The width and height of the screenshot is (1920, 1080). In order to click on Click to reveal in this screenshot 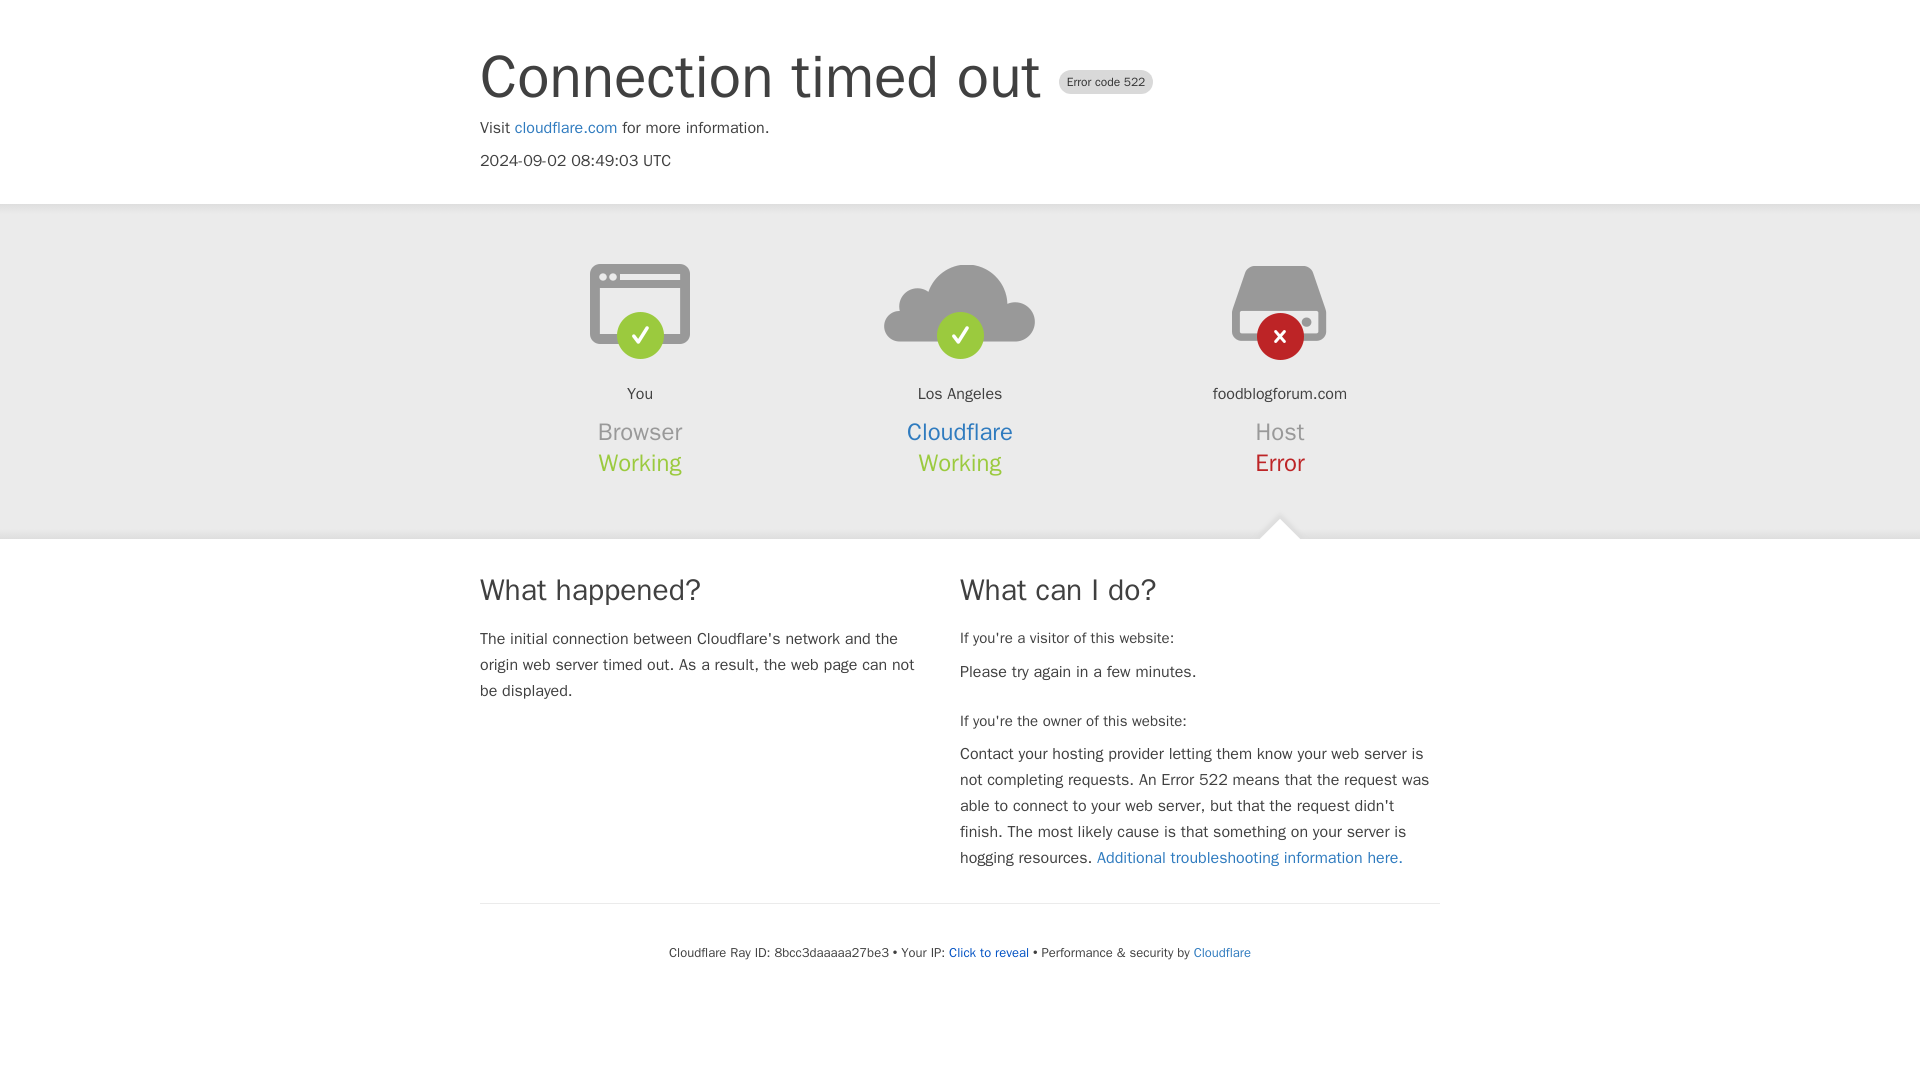, I will do `click(988, 952)`.